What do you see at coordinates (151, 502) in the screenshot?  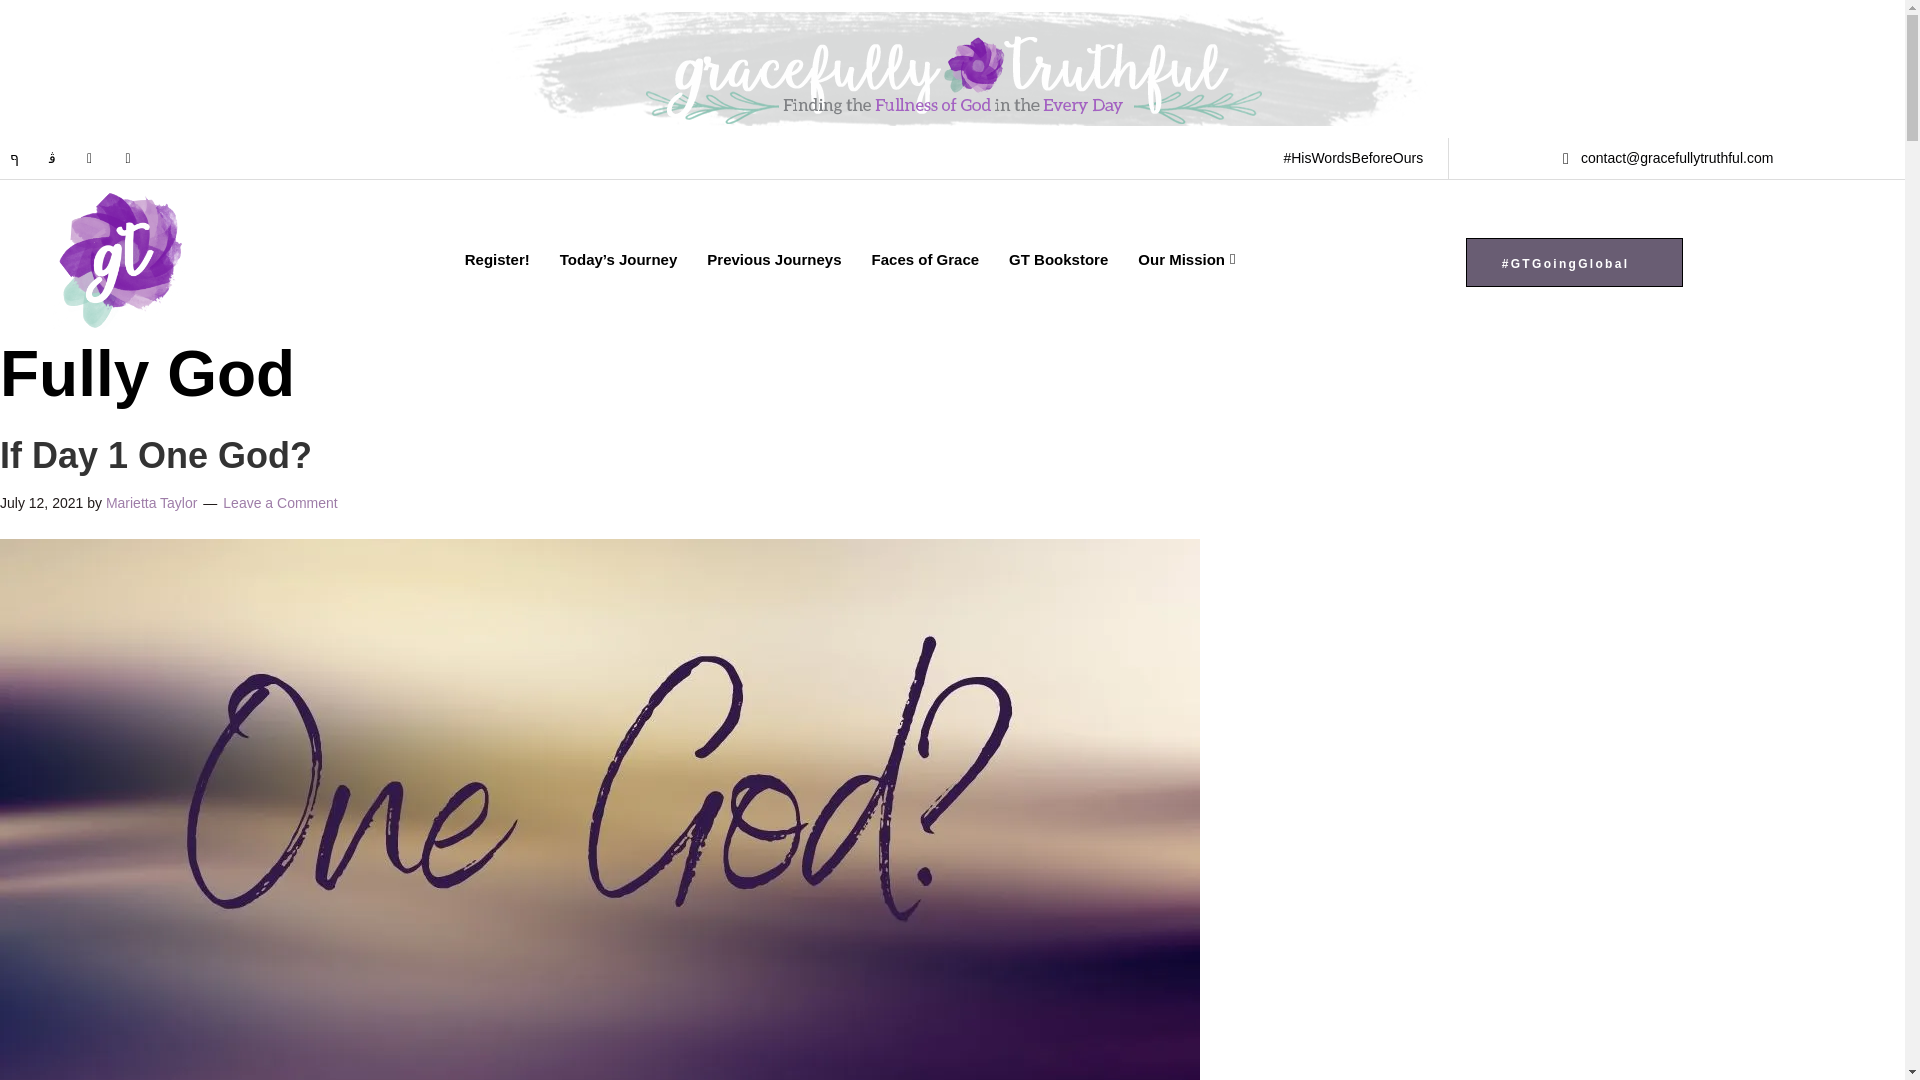 I see `Marietta Taylor` at bounding box center [151, 502].